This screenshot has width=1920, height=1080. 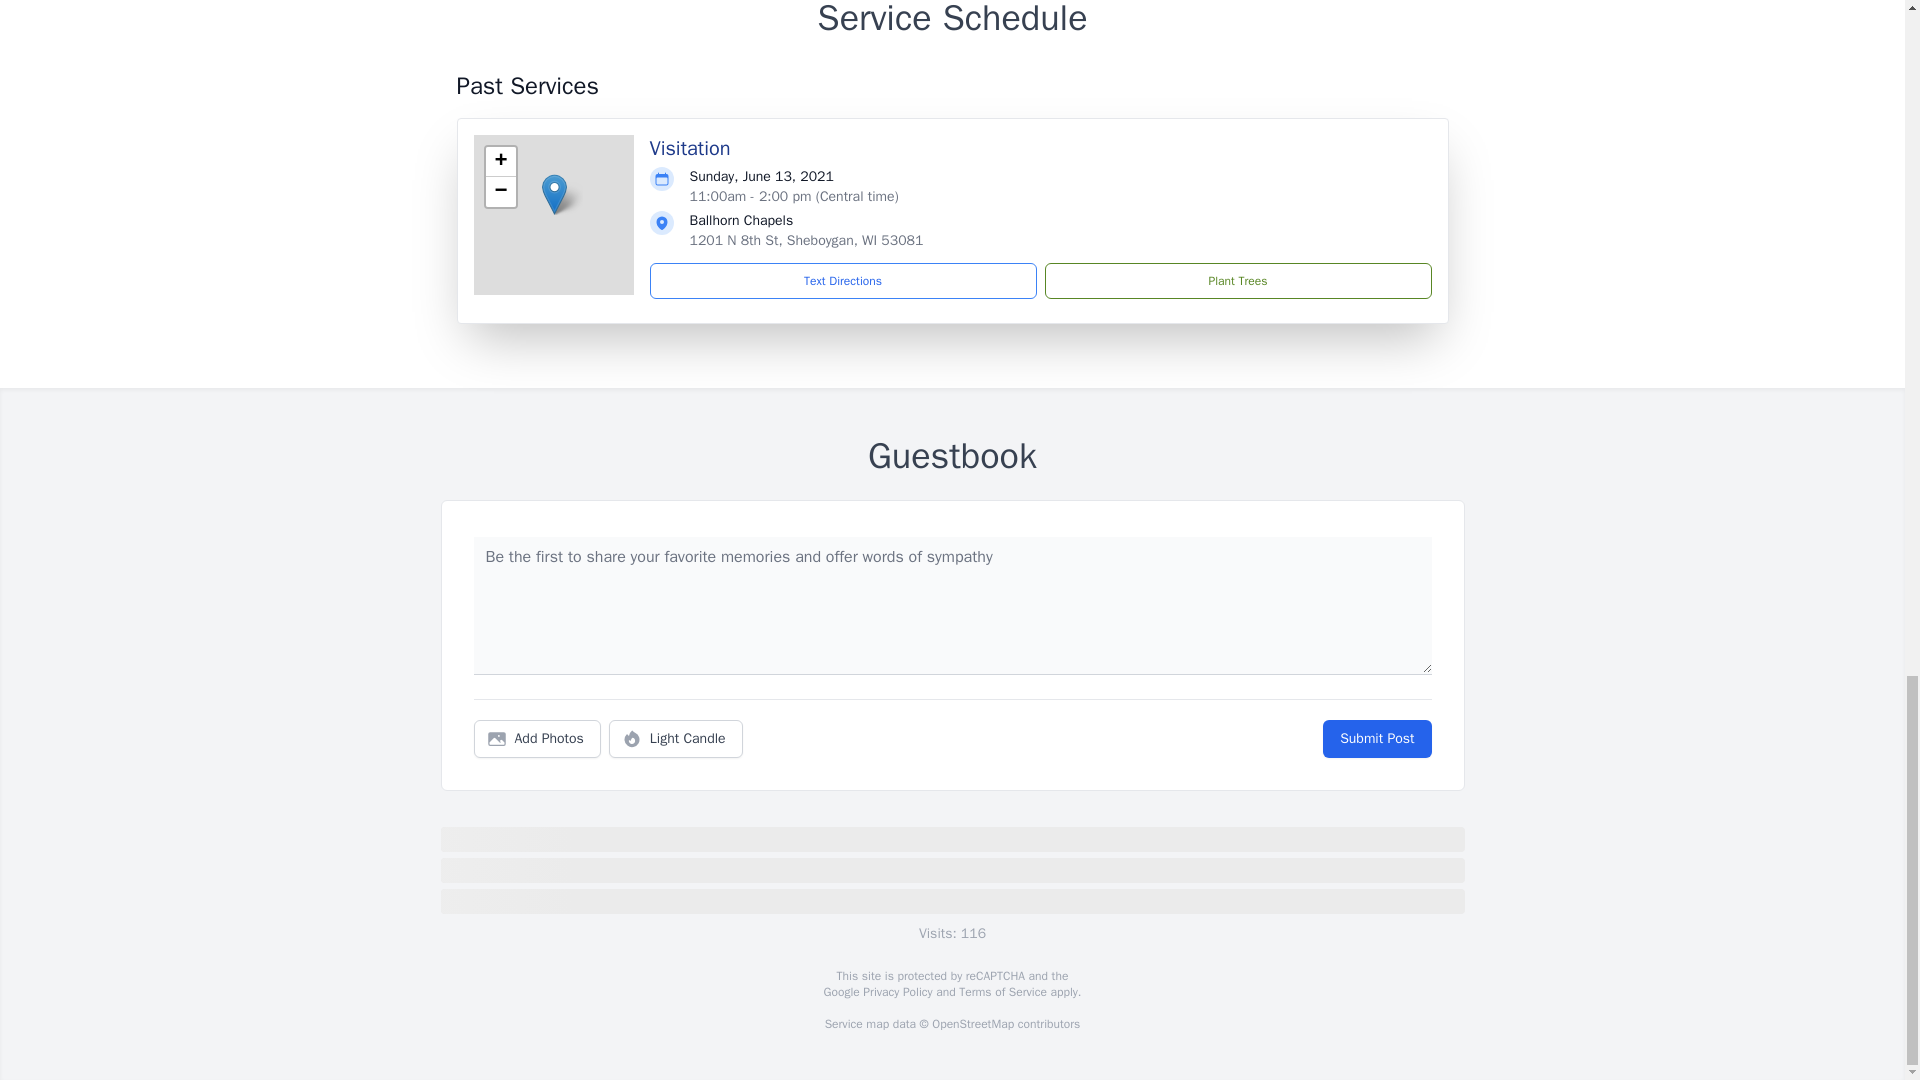 What do you see at coordinates (1376, 739) in the screenshot?
I see `Submit Post` at bounding box center [1376, 739].